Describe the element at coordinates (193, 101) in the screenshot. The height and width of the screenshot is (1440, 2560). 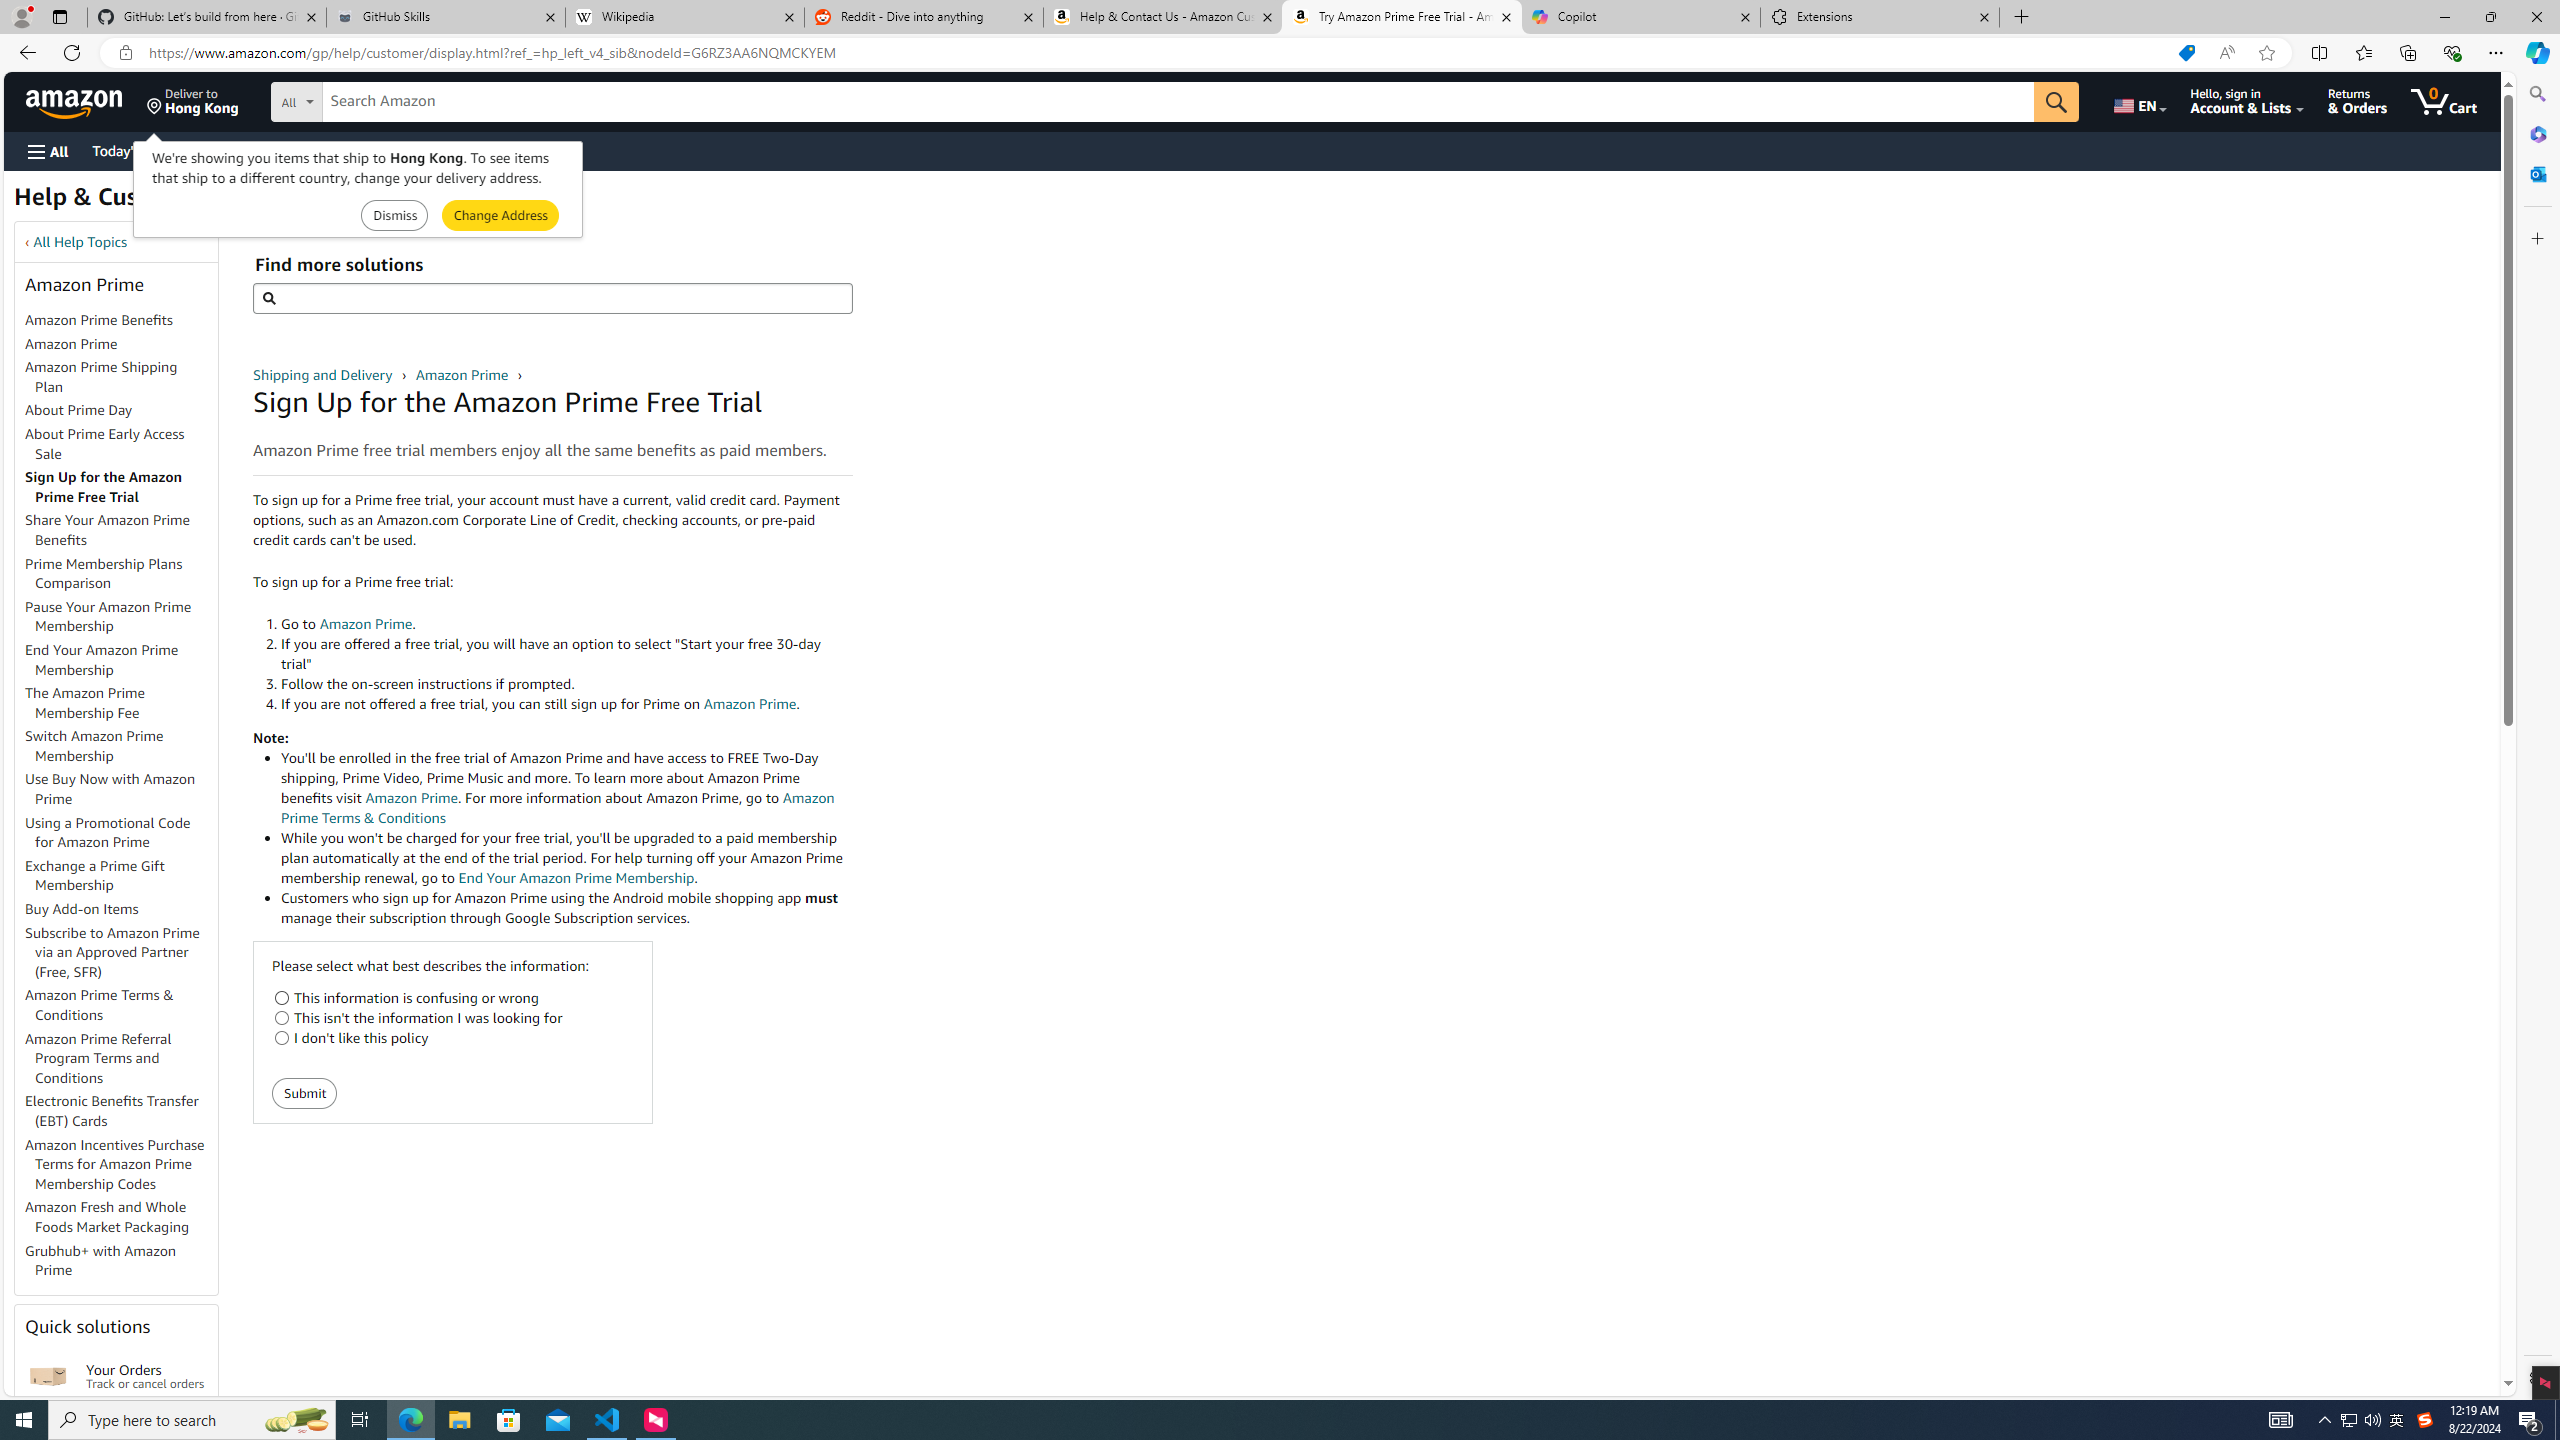
I see `Deliver to Hong Kong` at that location.